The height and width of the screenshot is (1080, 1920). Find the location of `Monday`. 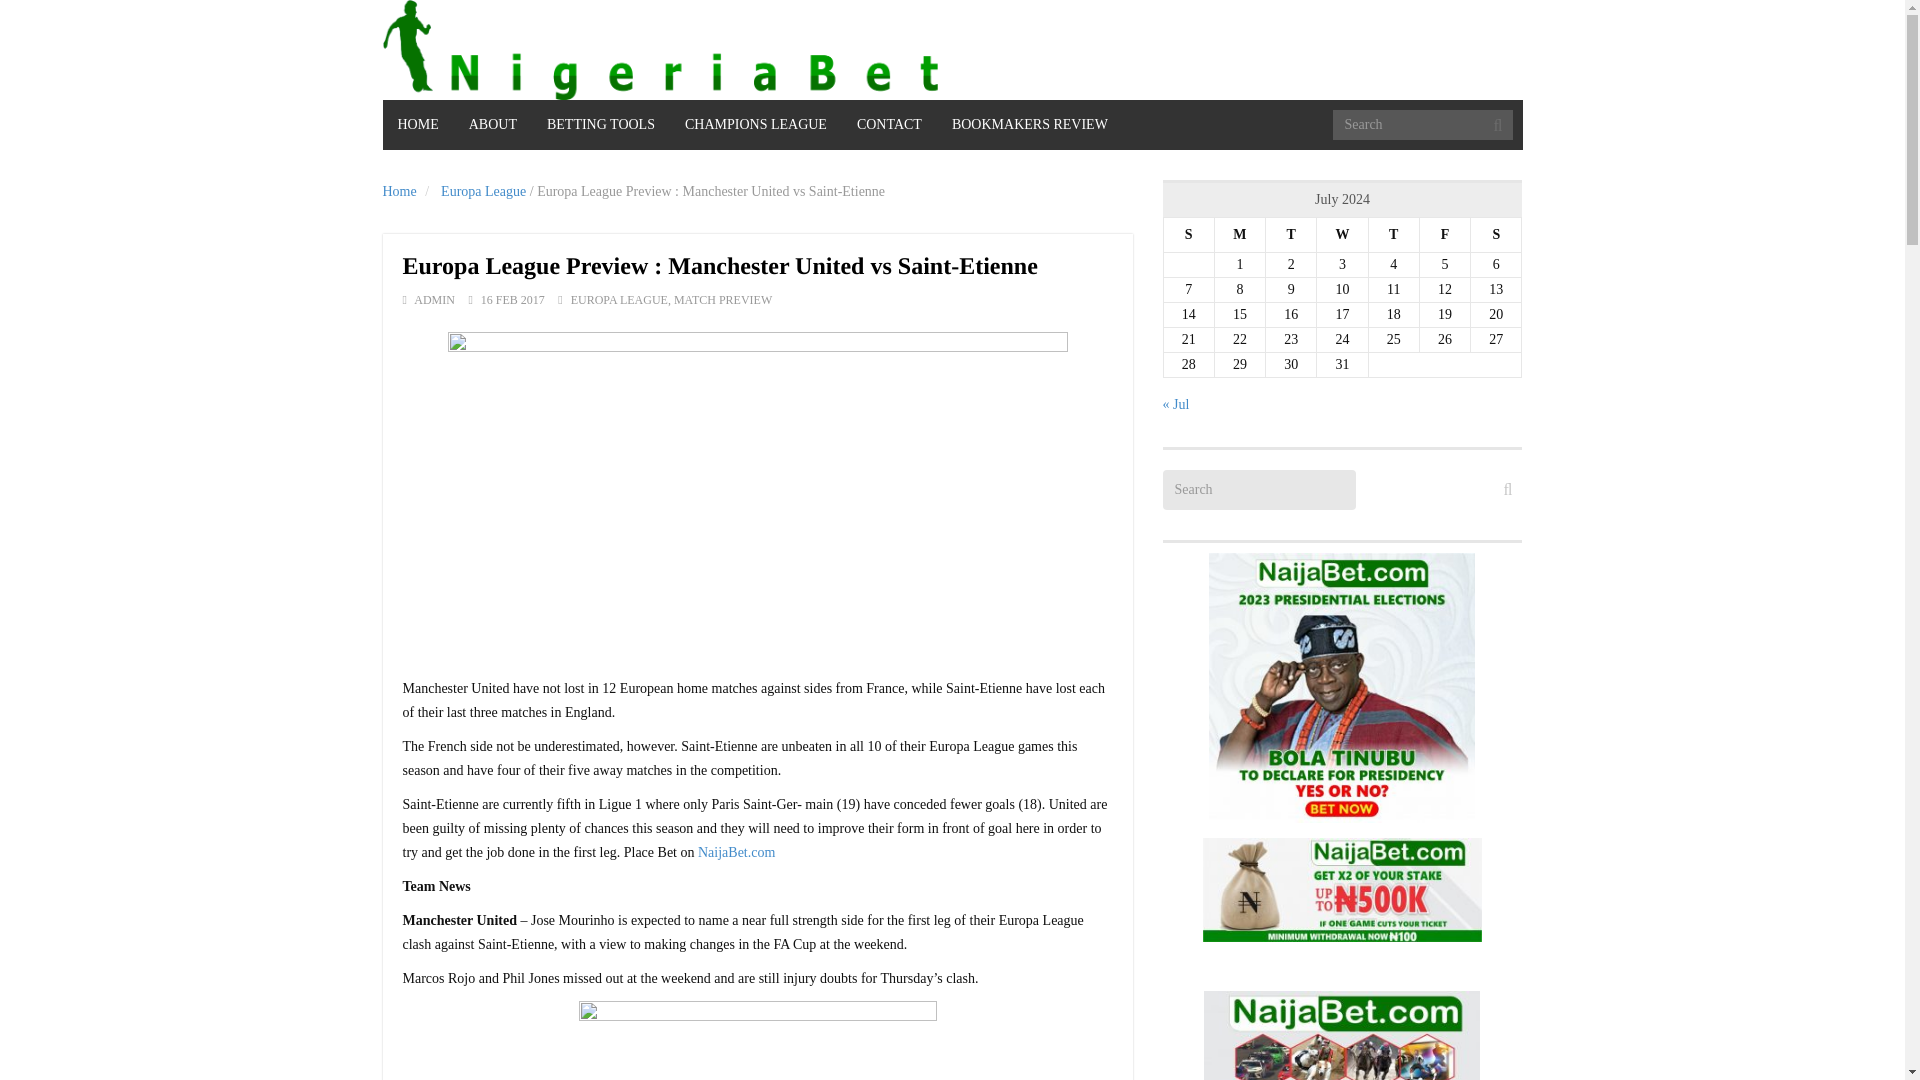

Monday is located at coordinates (1239, 235).